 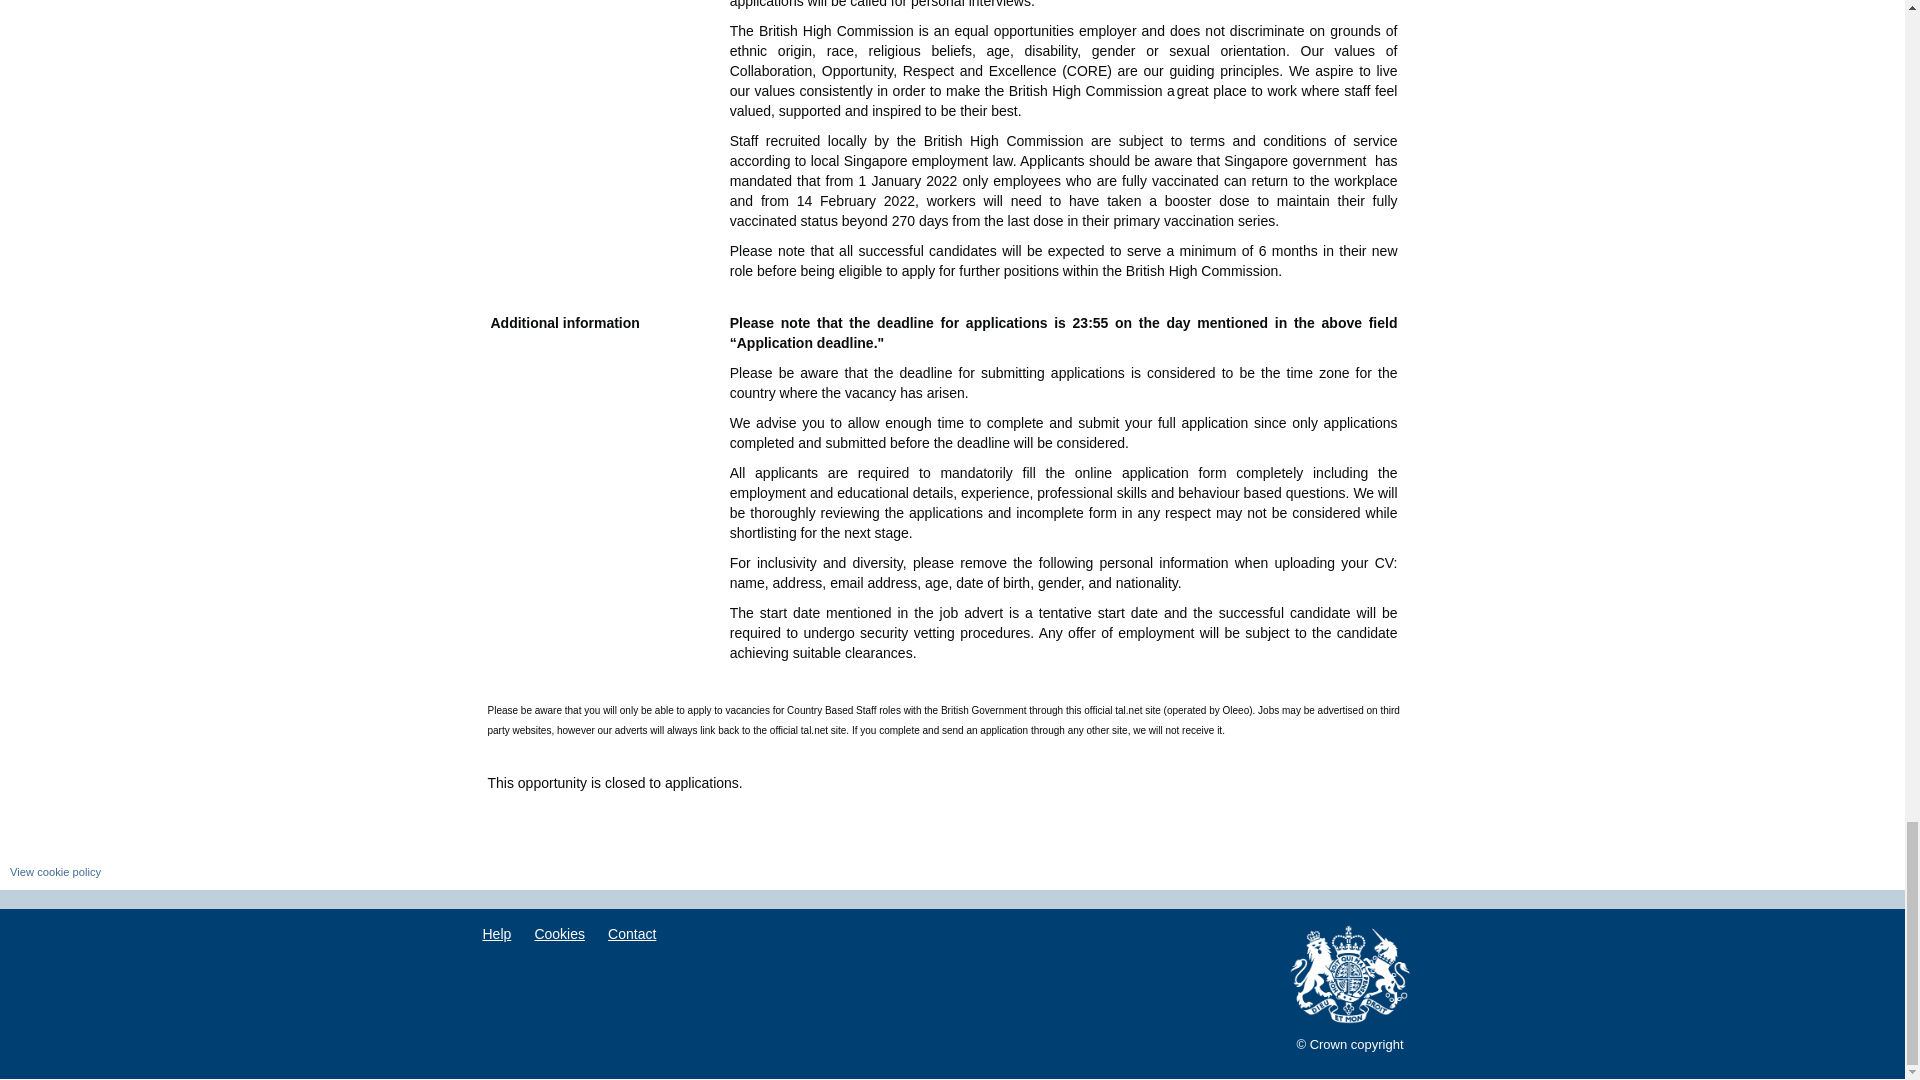 What do you see at coordinates (55, 872) in the screenshot?
I see `View cookie policy` at bounding box center [55, 872].